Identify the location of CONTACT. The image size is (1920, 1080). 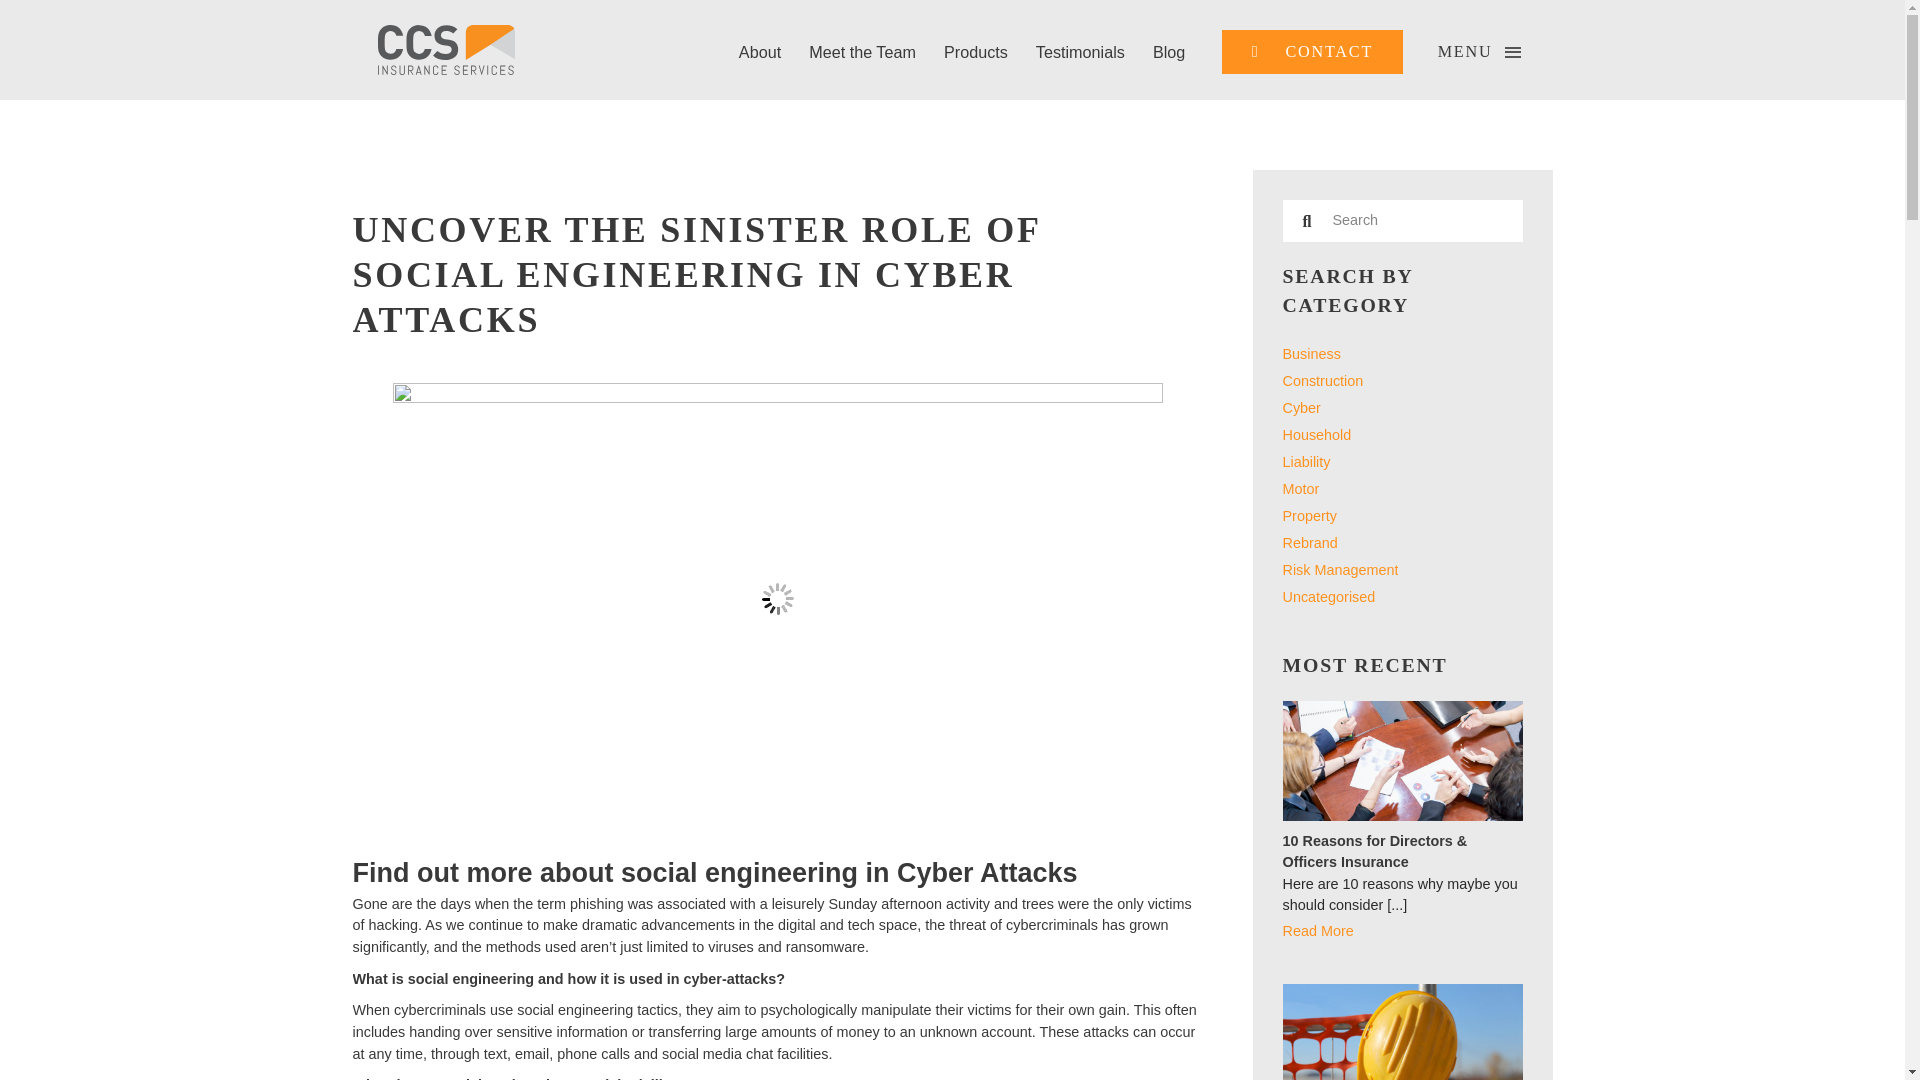
(1312, 52).